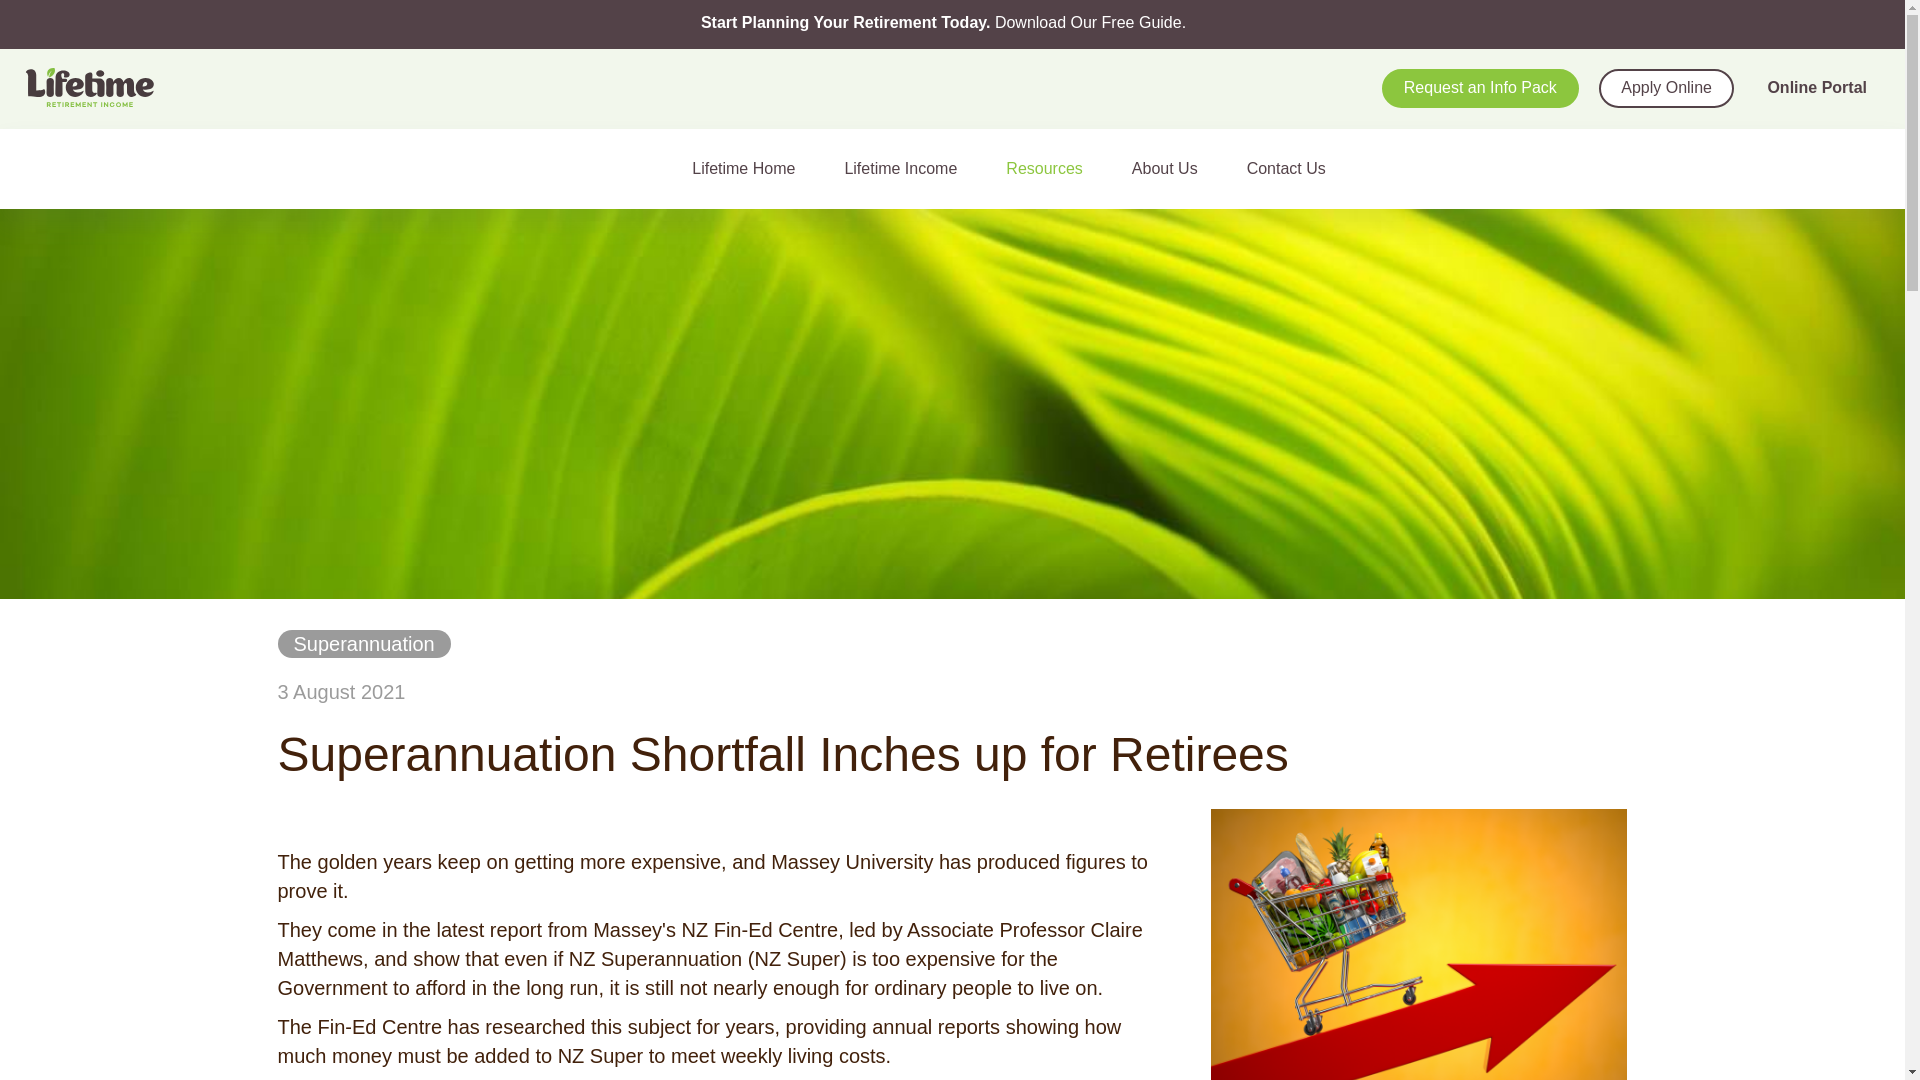 The image size is (1920, 1080). I want to click on Lifetime Income, so click(908, 168).